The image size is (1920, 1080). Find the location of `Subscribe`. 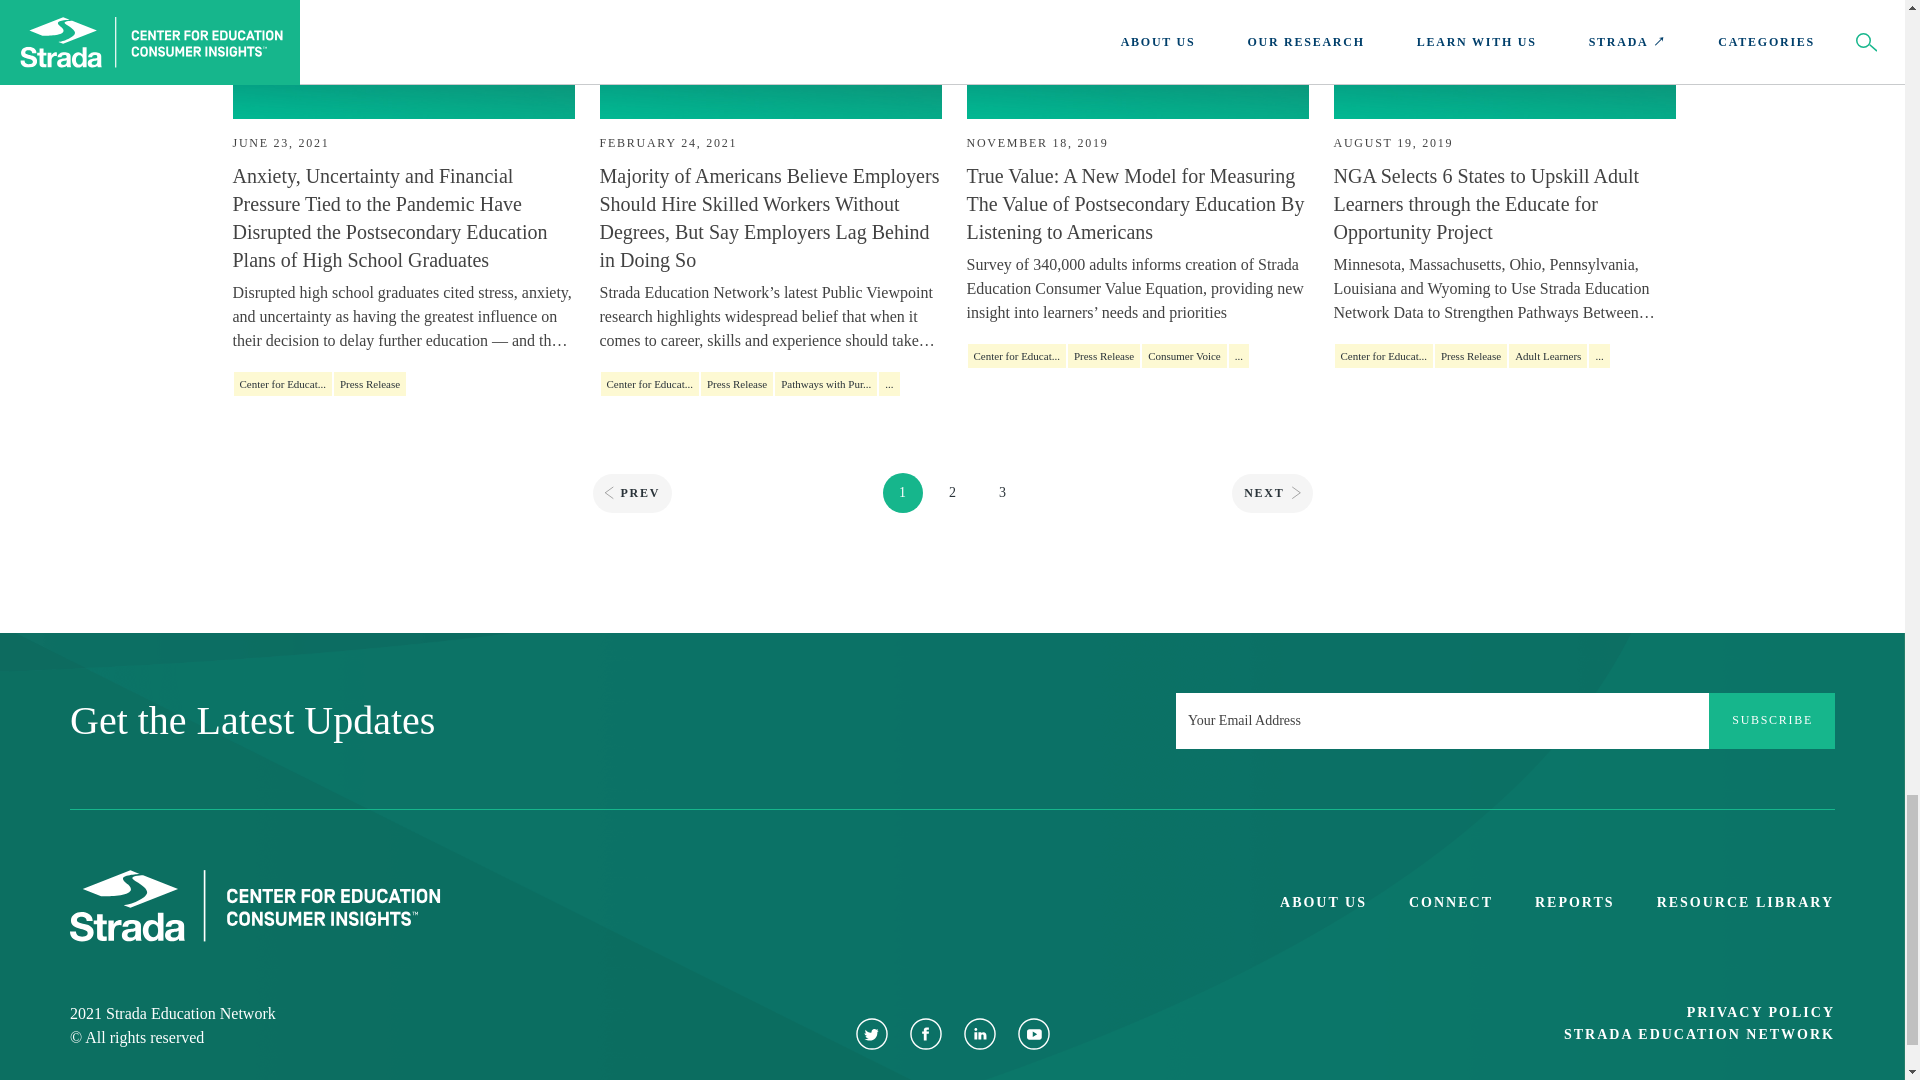

Subscribe is located at coordinates (1772, 721).